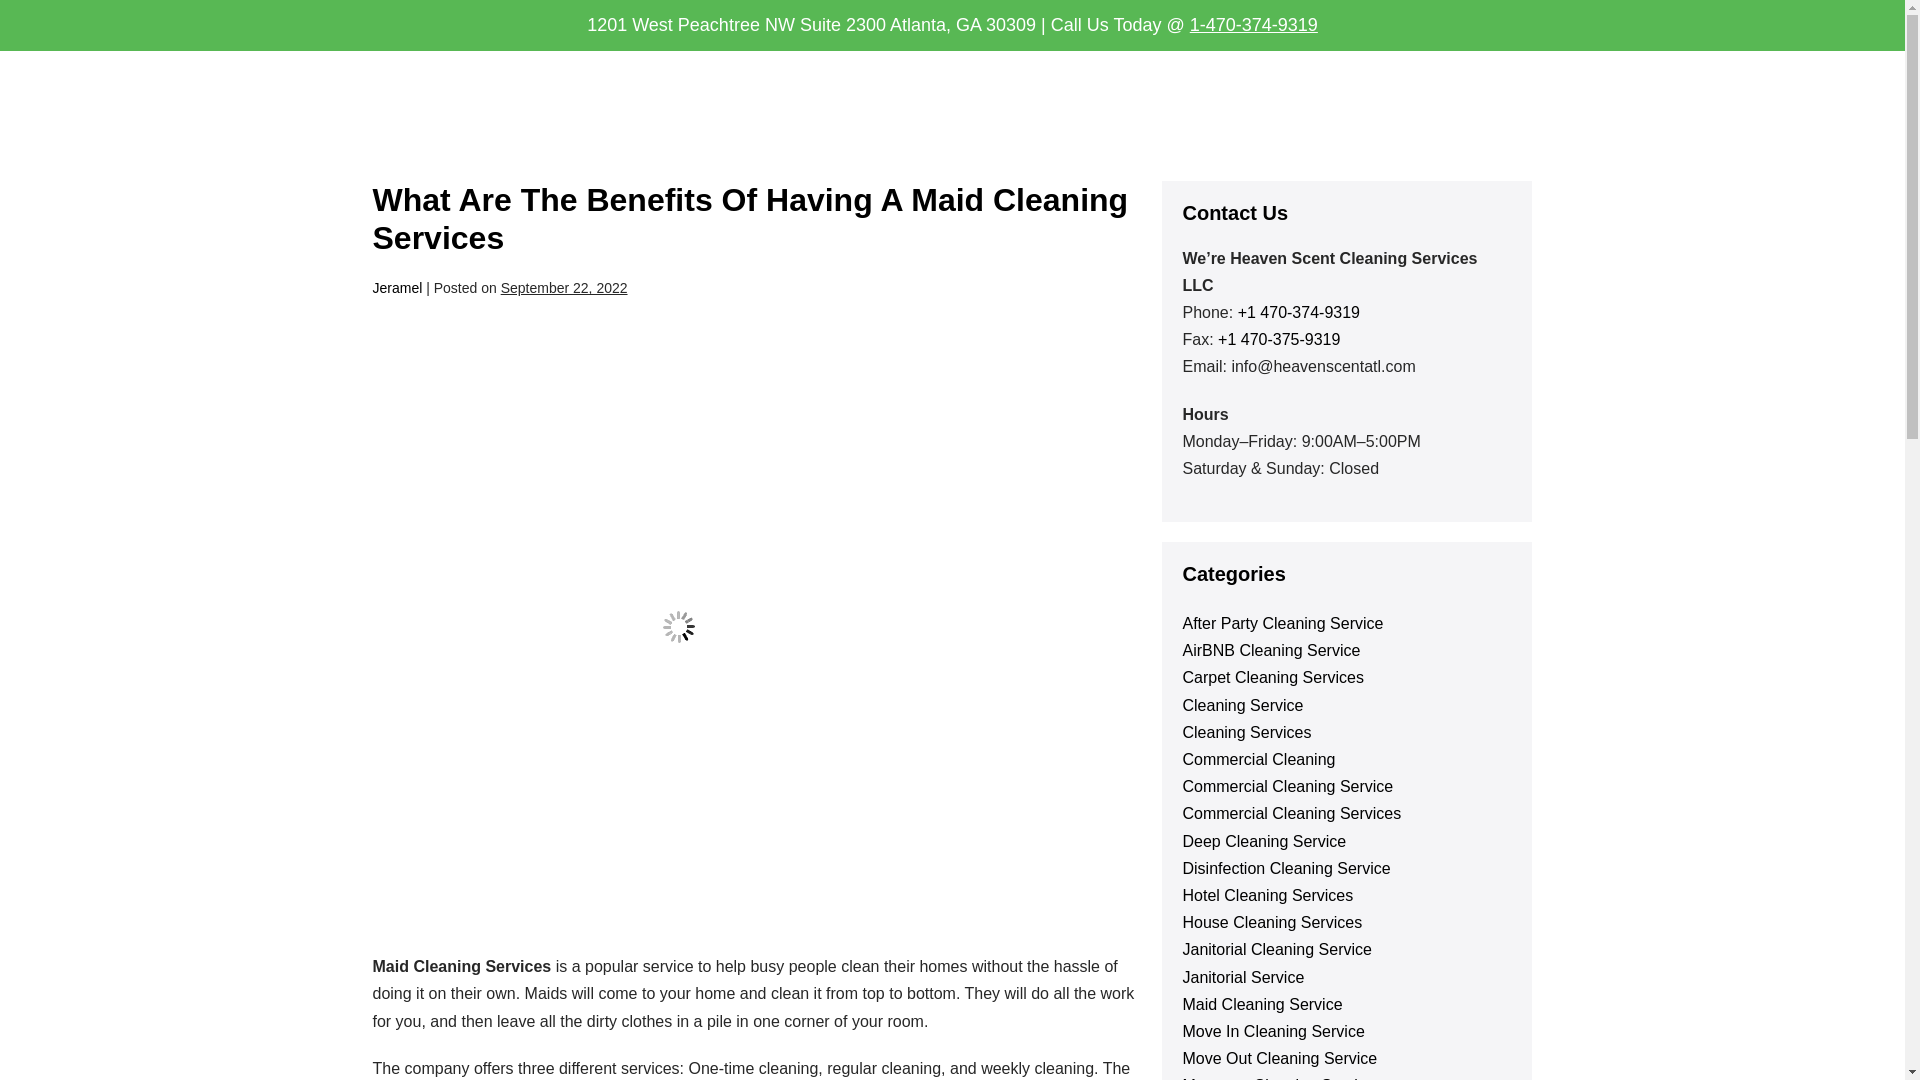 The width and height of the screenshot is (1920, 1080). What do you see at coordinates (397, 287) in the screenshot?
I see `View all posts by Jeramel` at bounding box center [397, 287].